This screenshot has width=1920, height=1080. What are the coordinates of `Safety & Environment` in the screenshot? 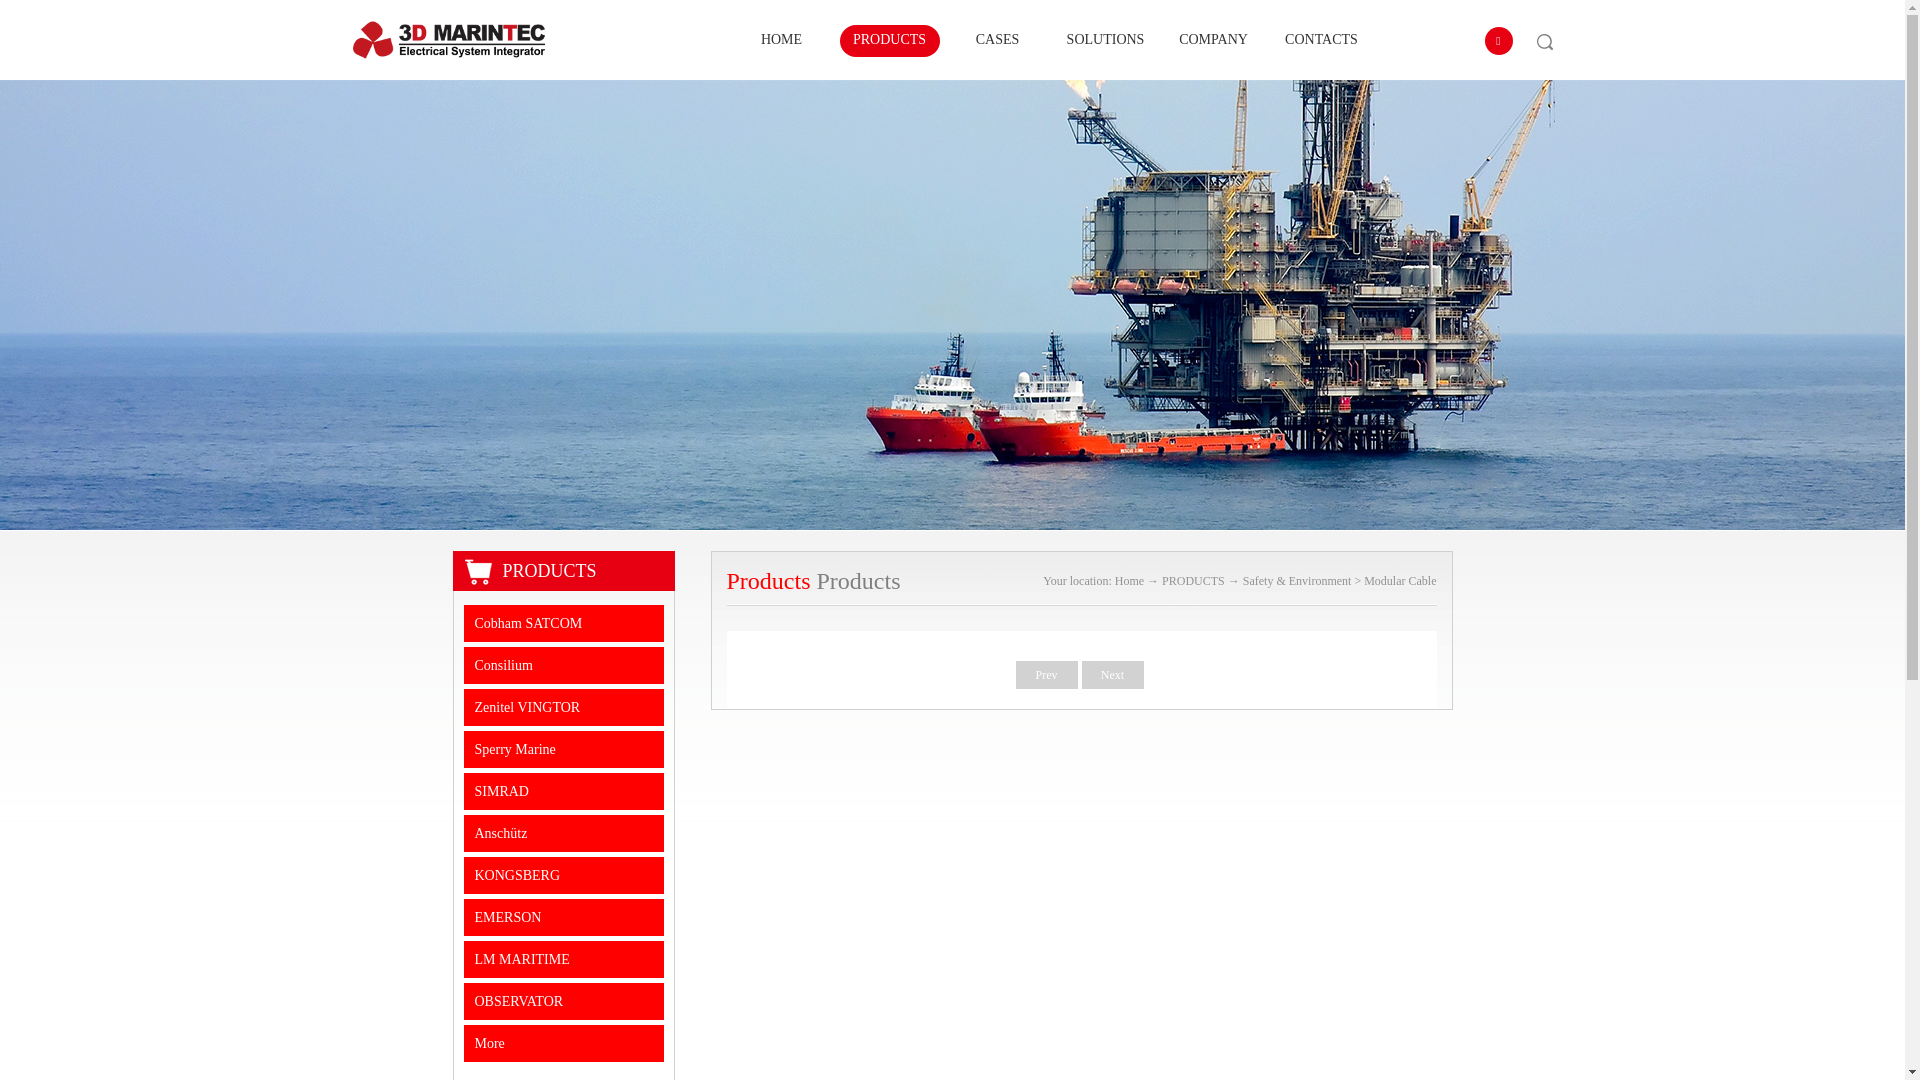 It's located at (1298, 581).